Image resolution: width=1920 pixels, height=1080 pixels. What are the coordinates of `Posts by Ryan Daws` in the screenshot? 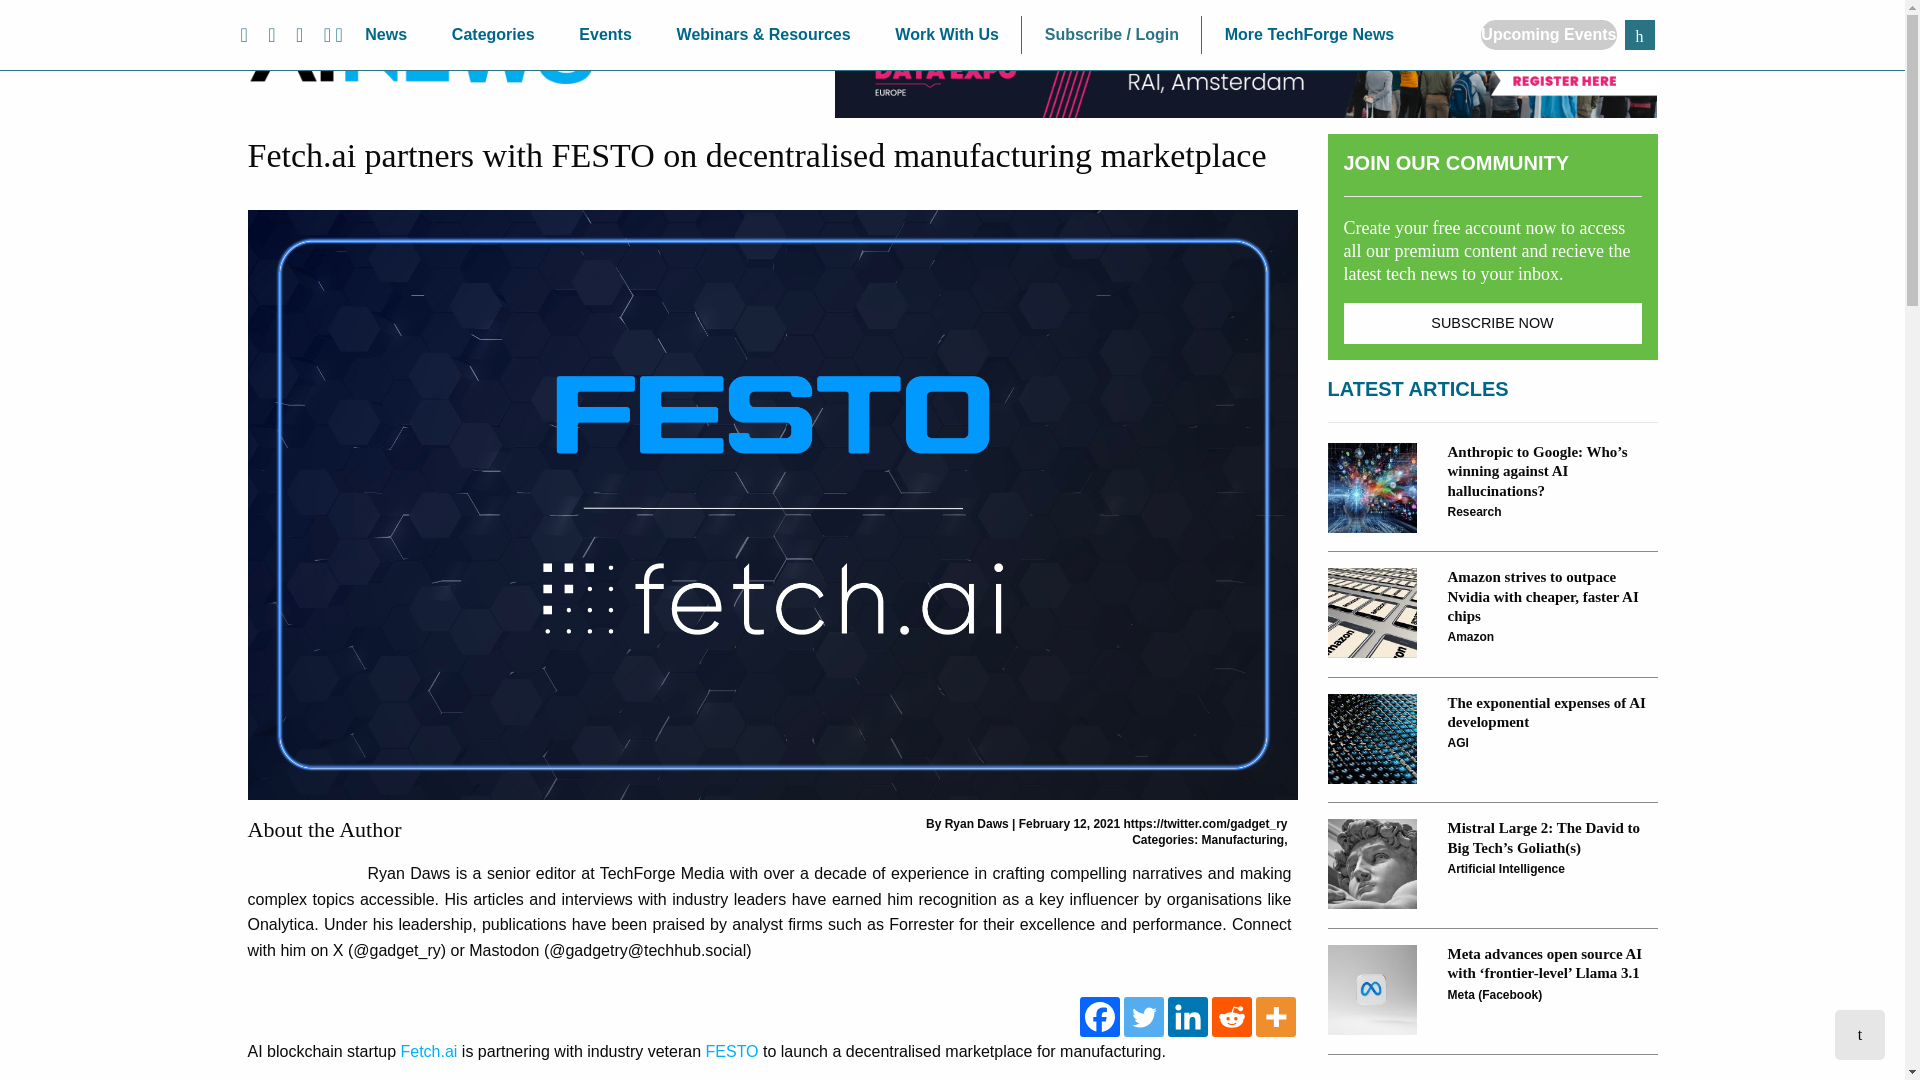 It's located at (976, 823).